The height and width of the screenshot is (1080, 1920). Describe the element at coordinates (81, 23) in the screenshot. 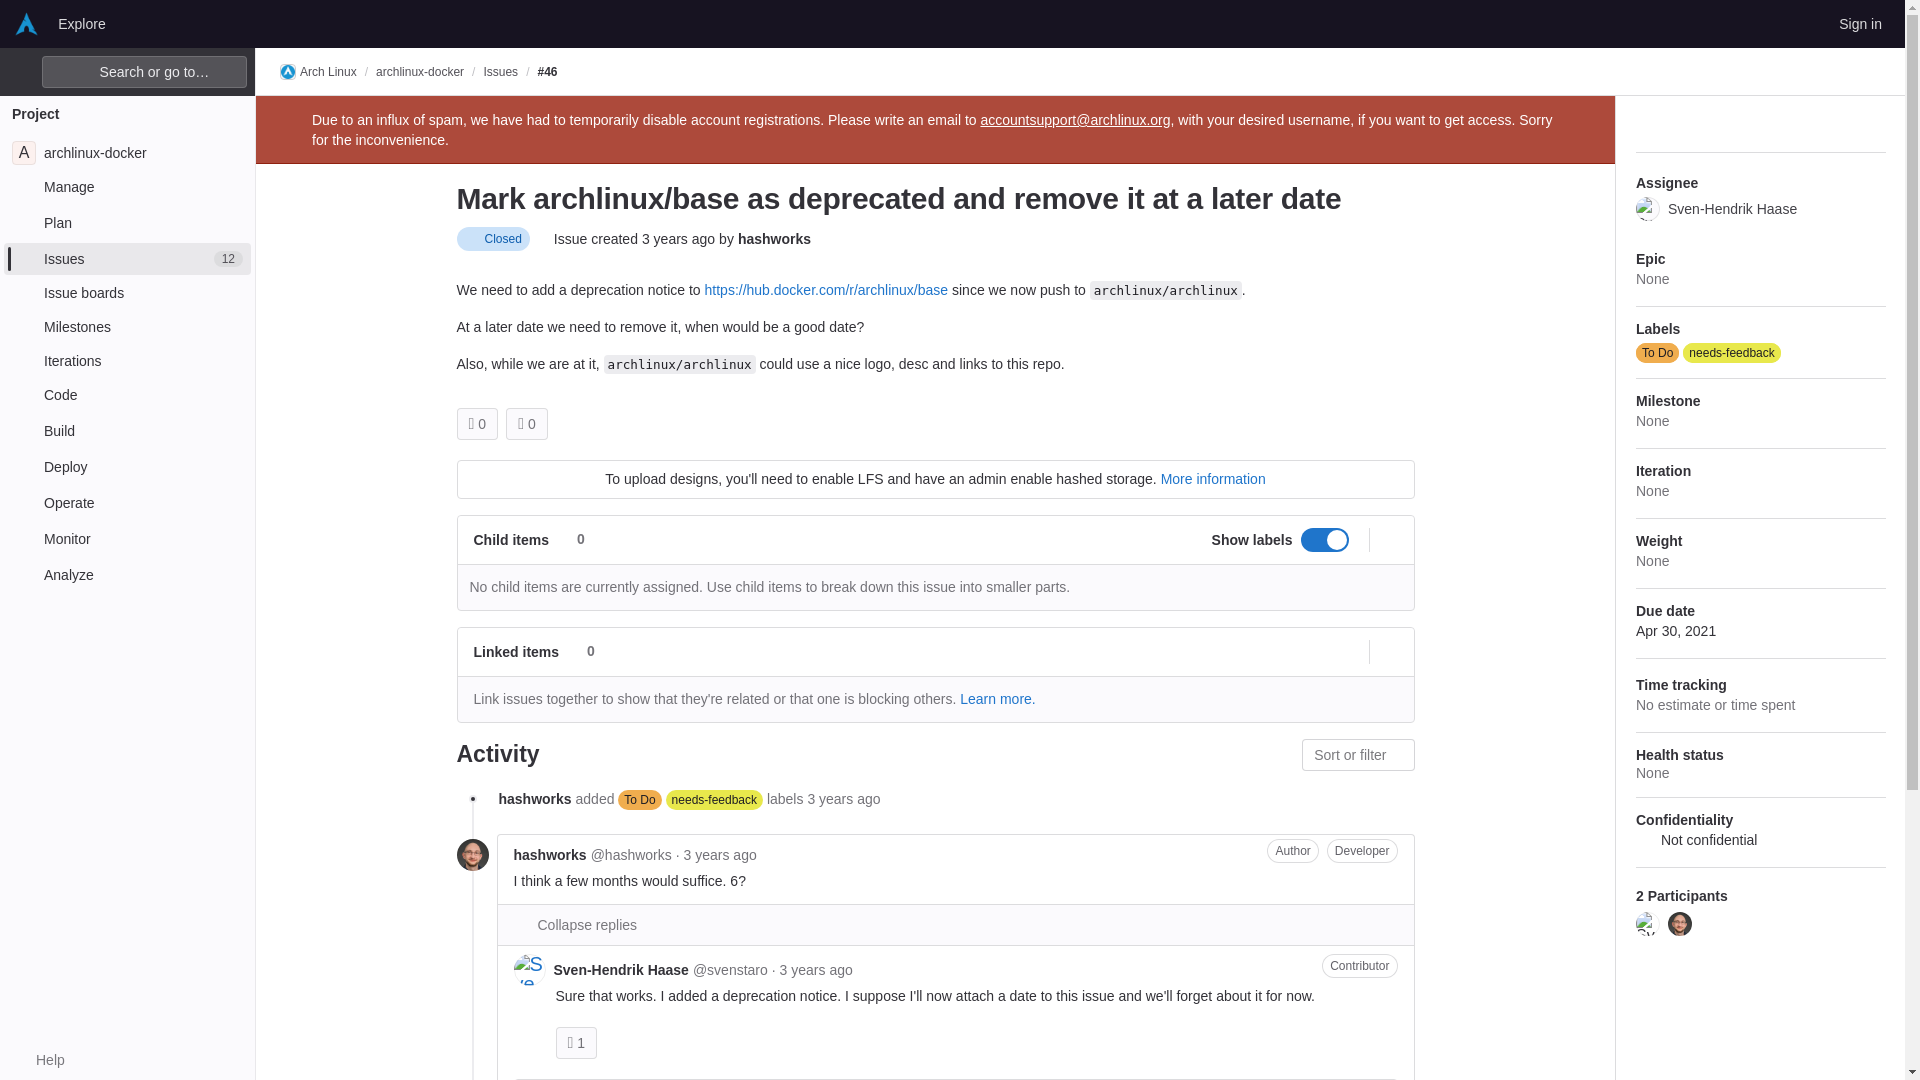

I see `Manage` at that location.